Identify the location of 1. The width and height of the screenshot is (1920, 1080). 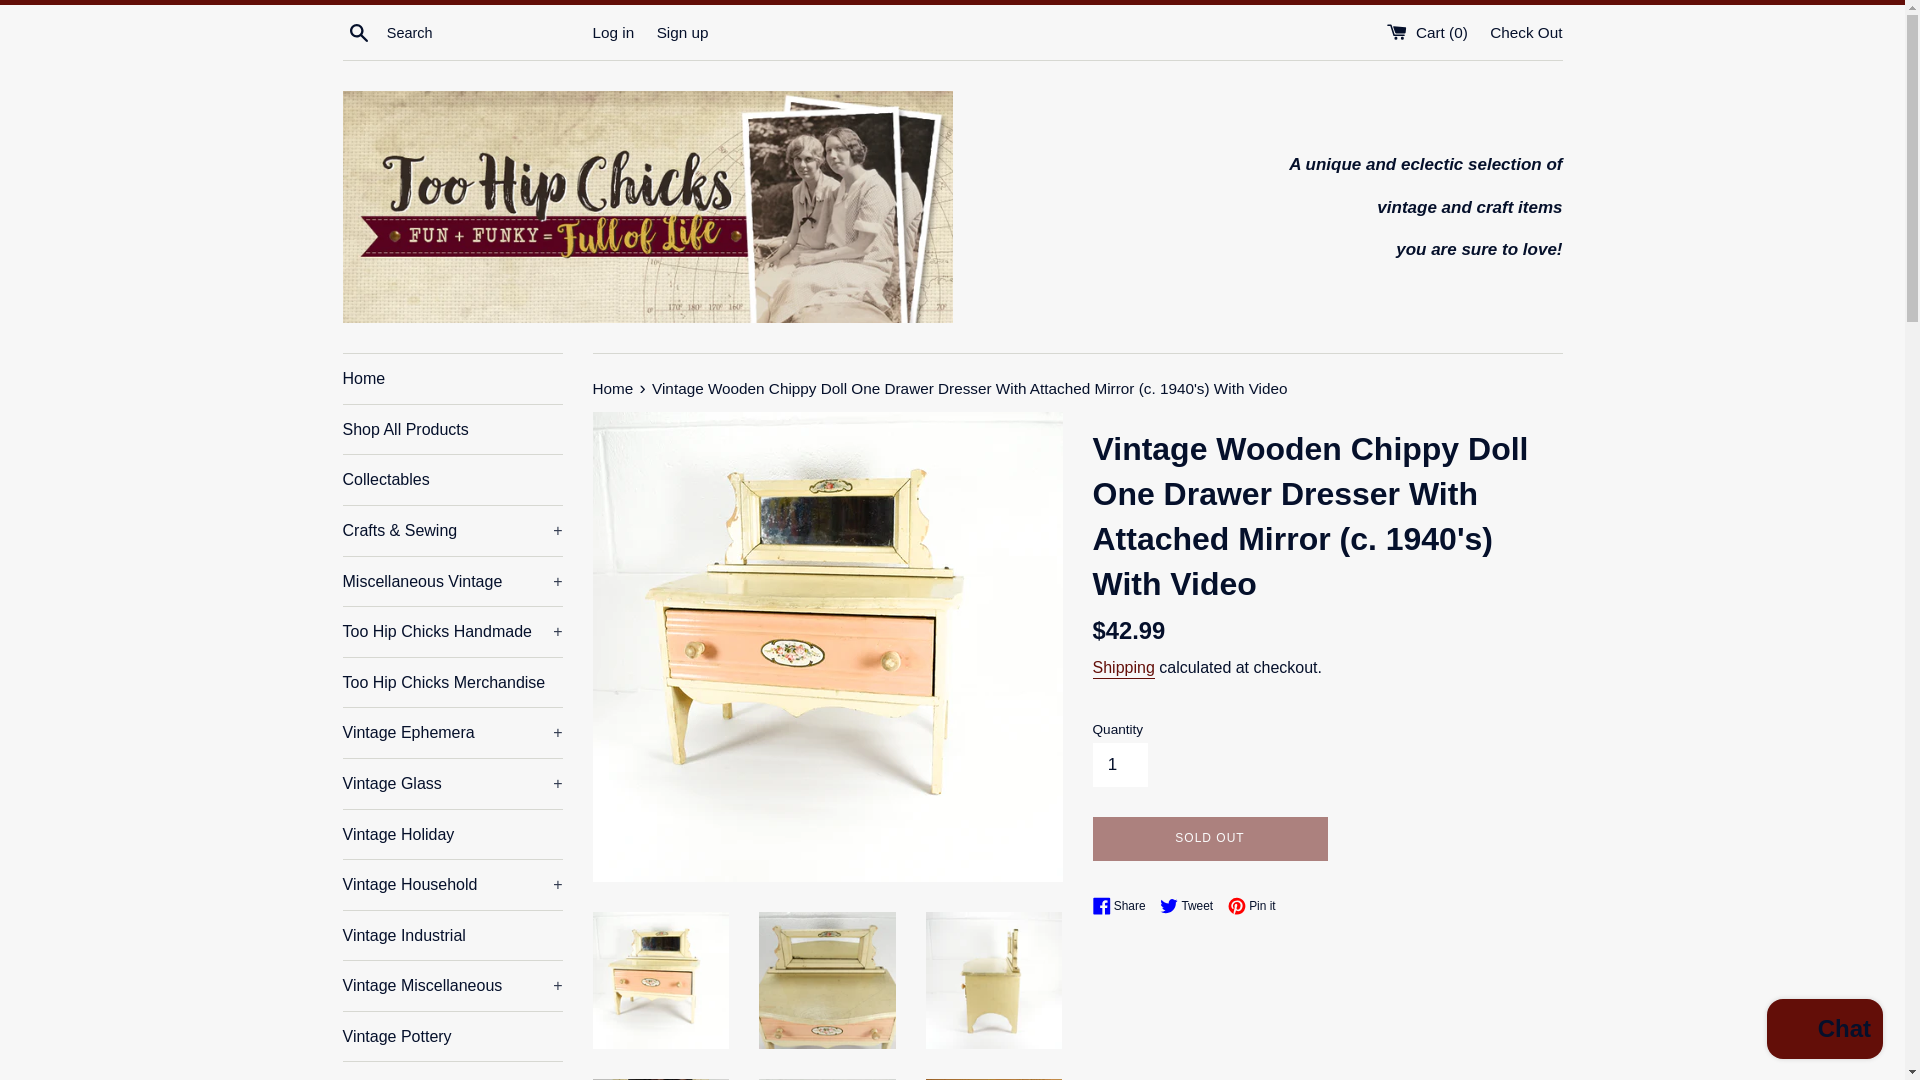
(1119, 764).